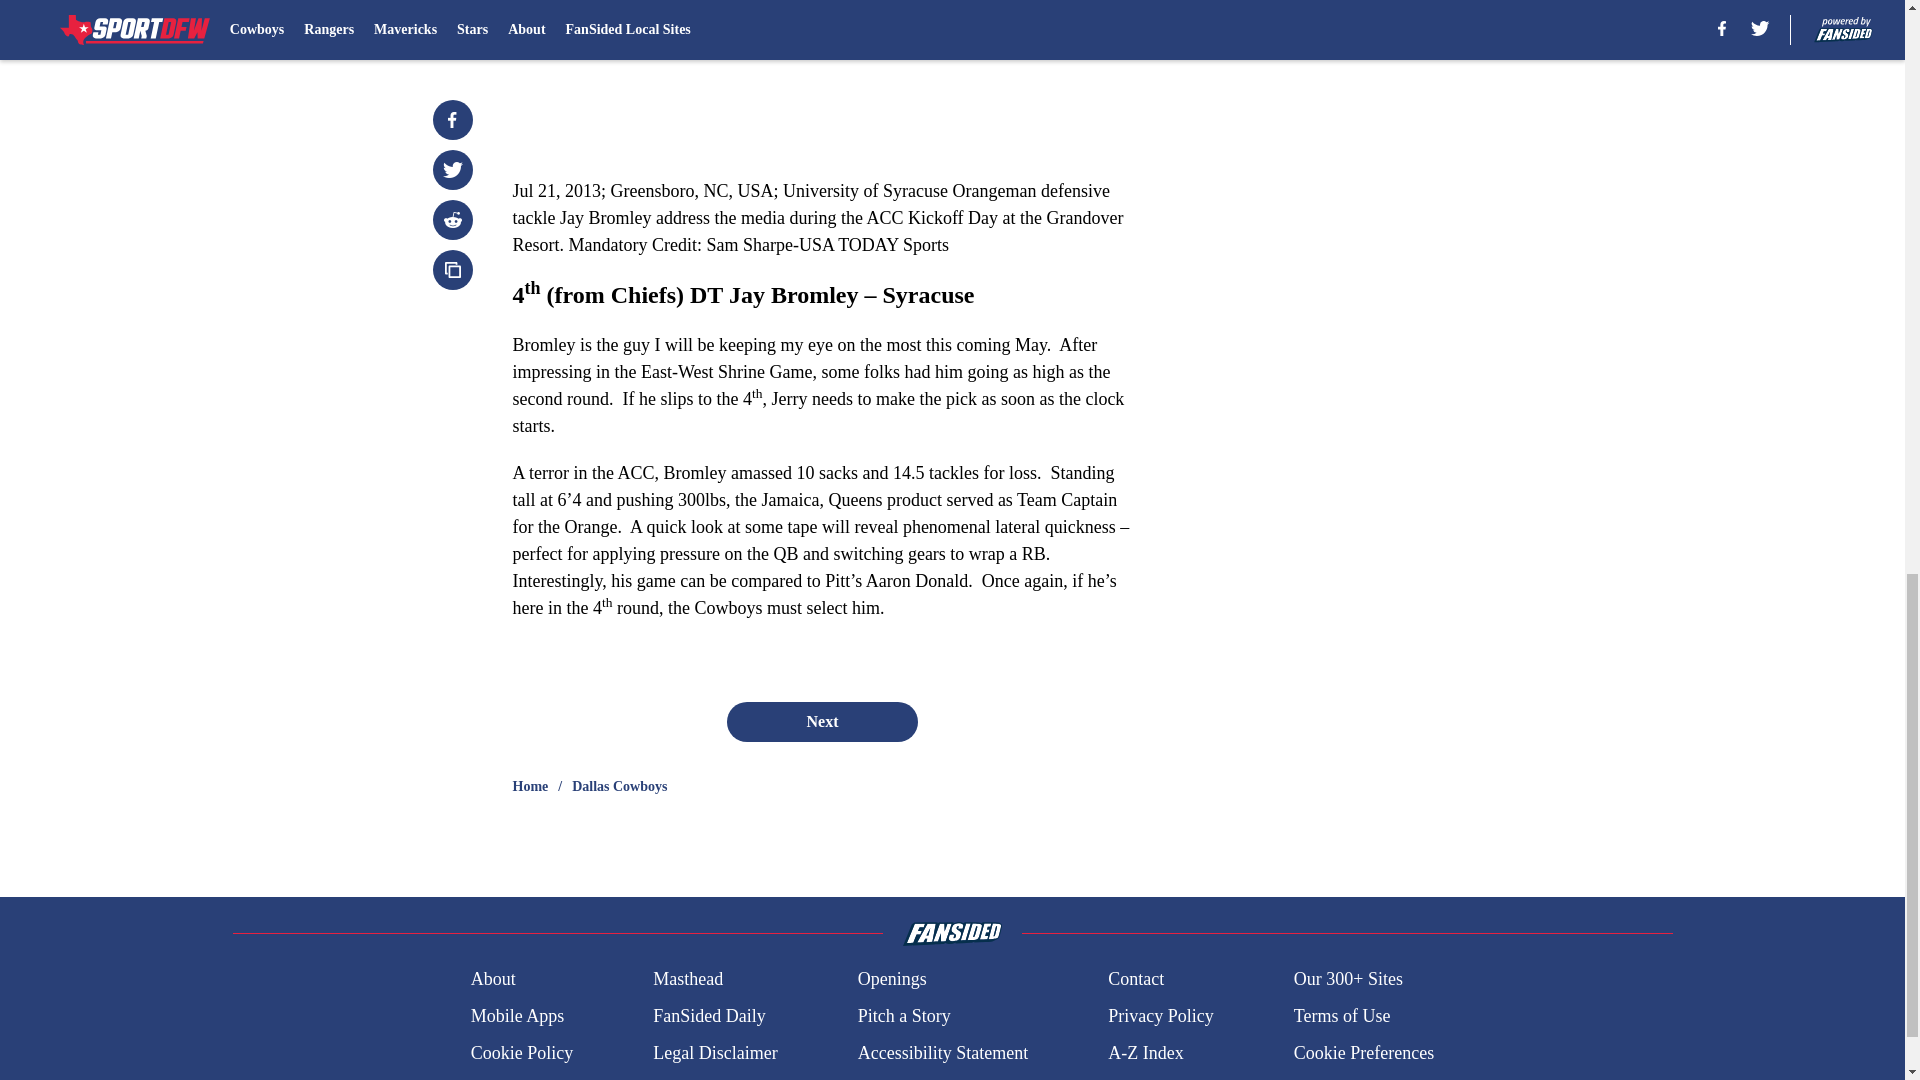 The height and width of the screenshot is (1080, 1920). What do you see at coordinates (1135, 978) in the screenshot?
I see `Contact` at bounding box center [1135, 978].